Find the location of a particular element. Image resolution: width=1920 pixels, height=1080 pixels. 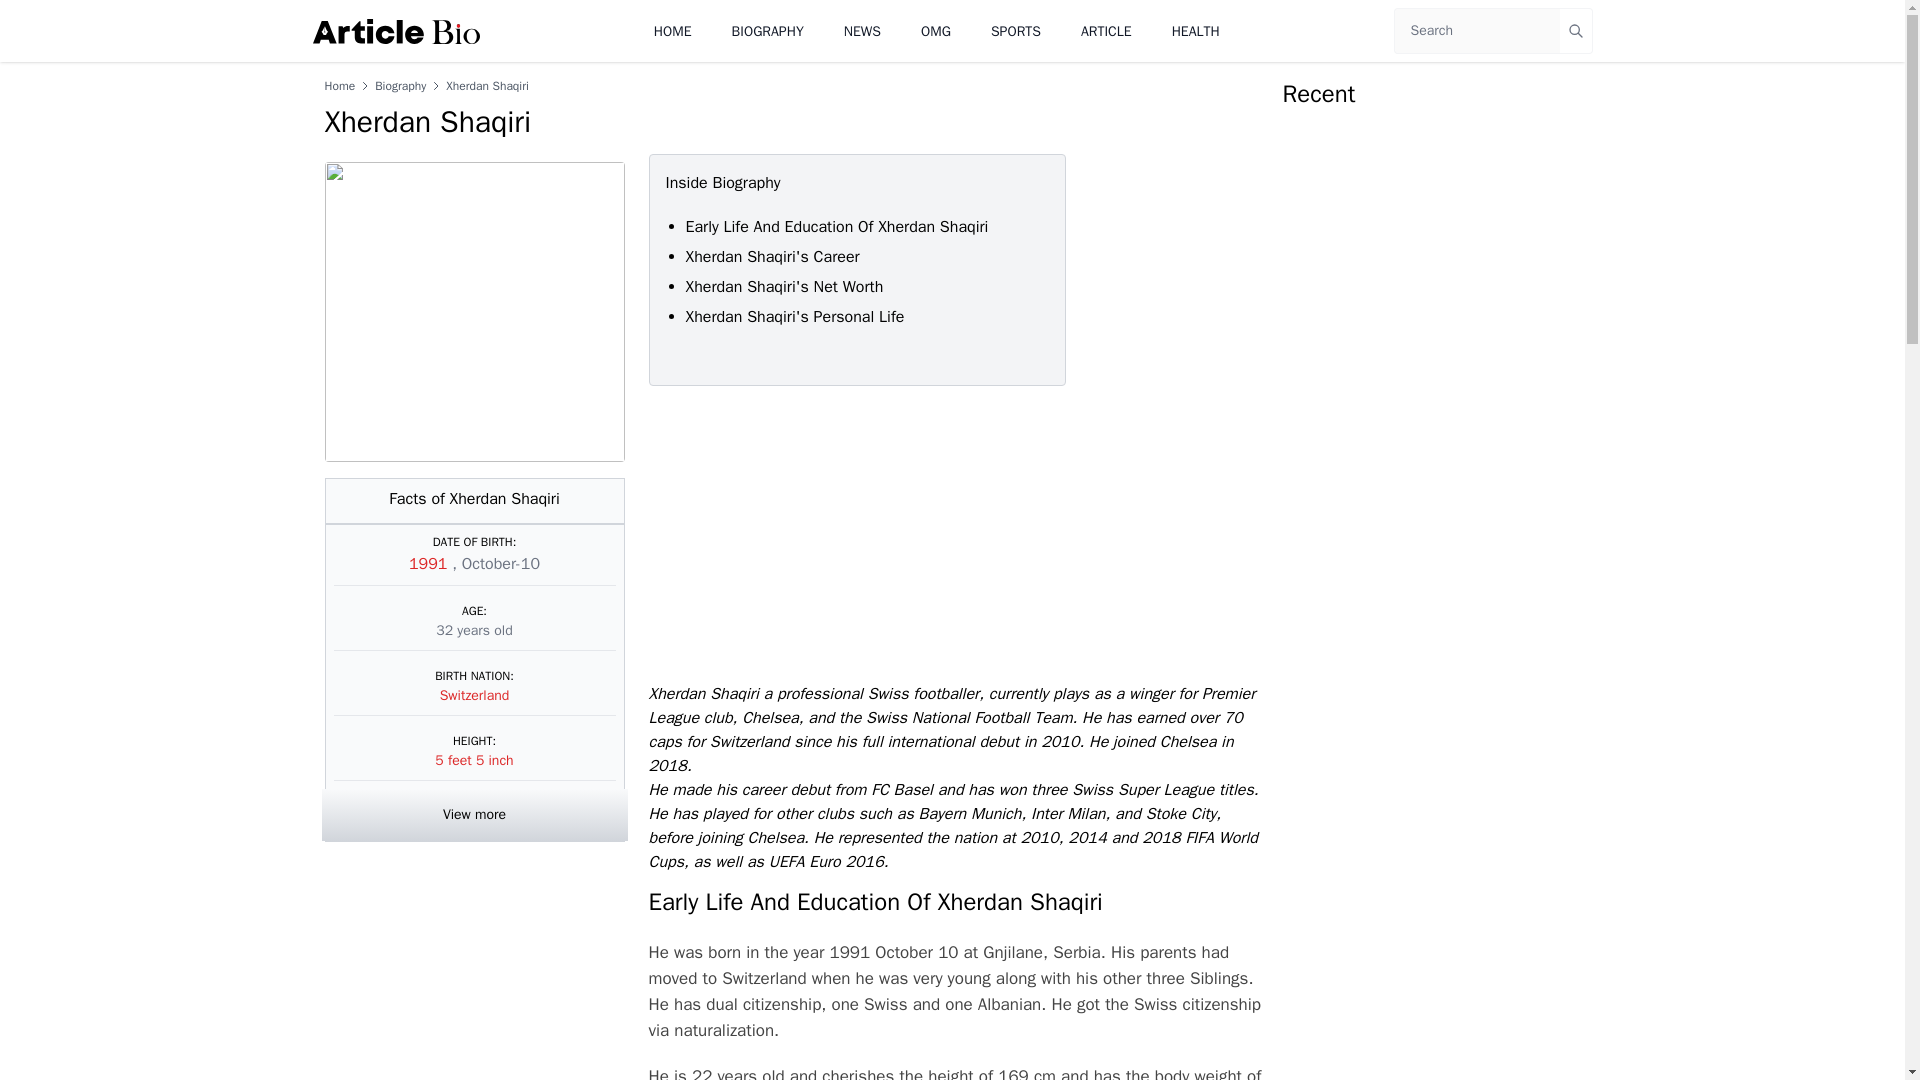

ARTICLE is located at coordinates (1106, 30).